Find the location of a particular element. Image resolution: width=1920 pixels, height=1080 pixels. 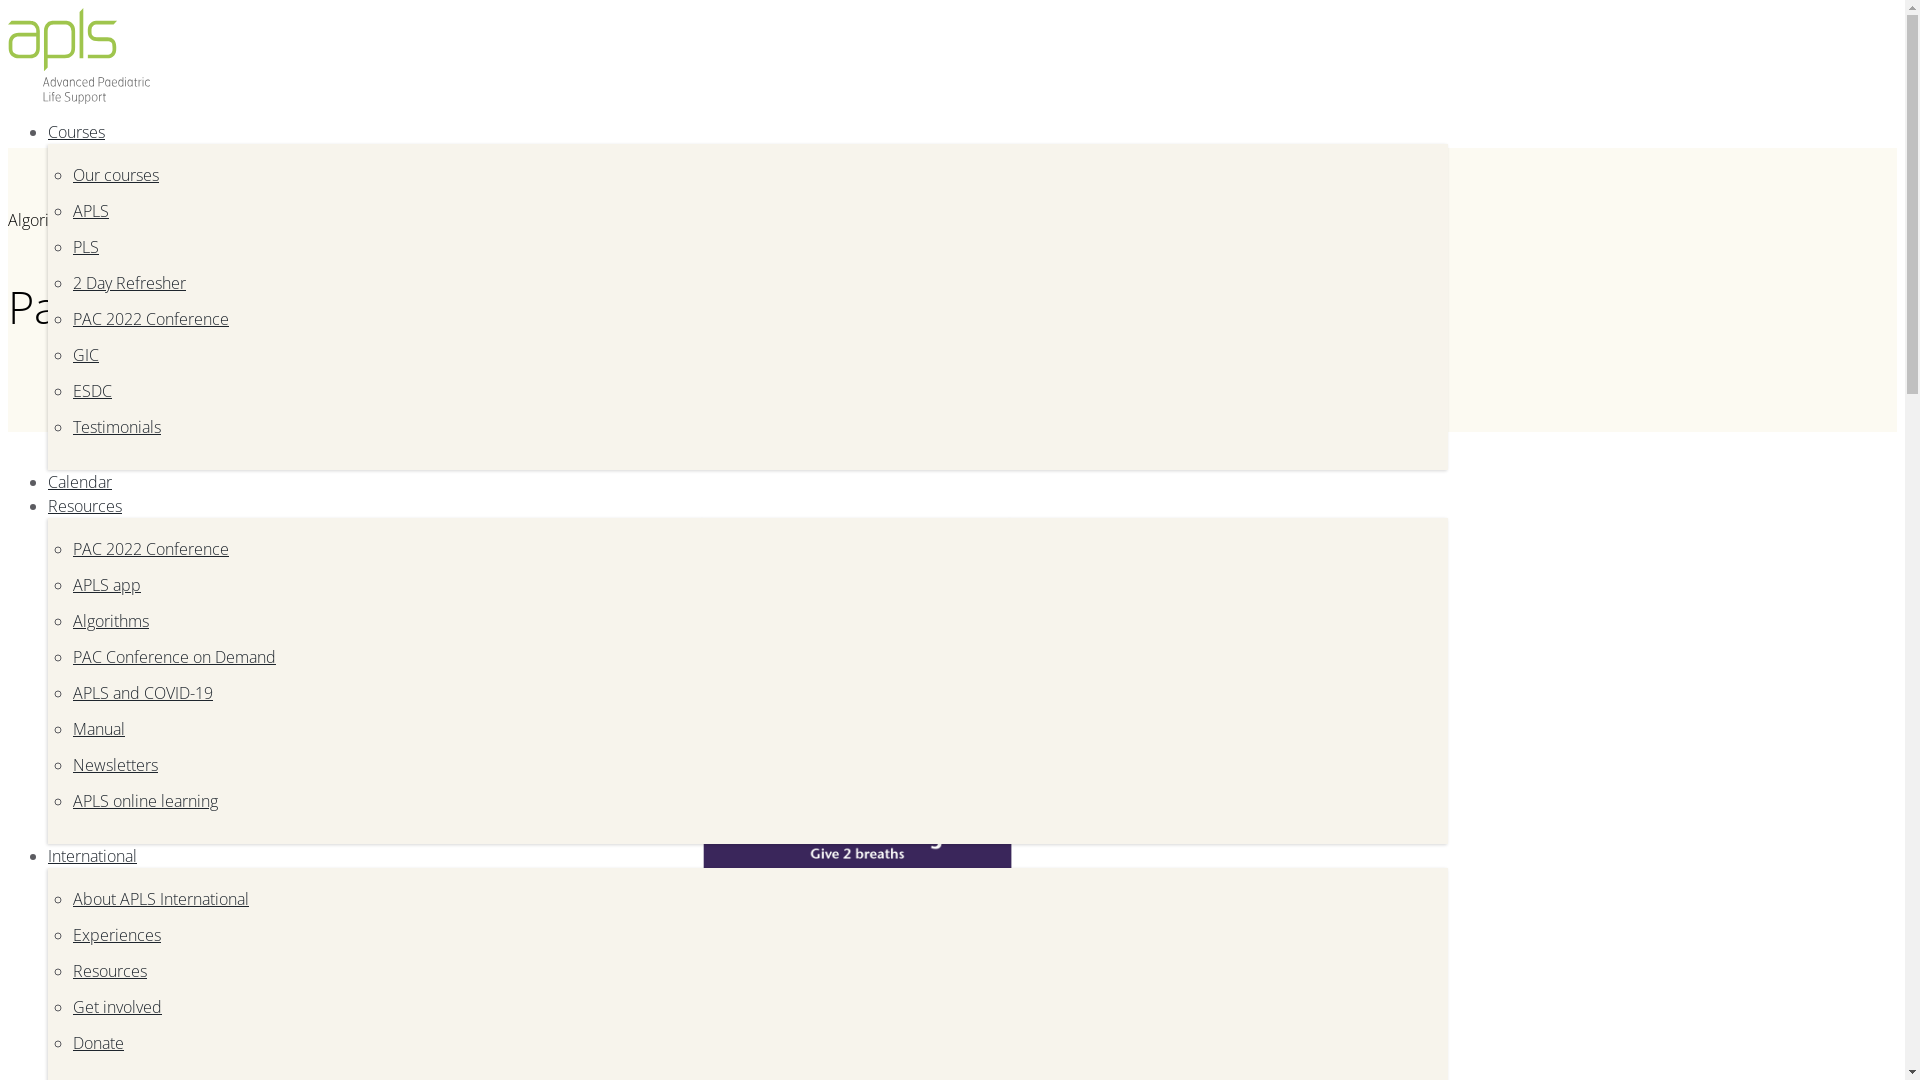

Resources is located at coordinates (85, 506).